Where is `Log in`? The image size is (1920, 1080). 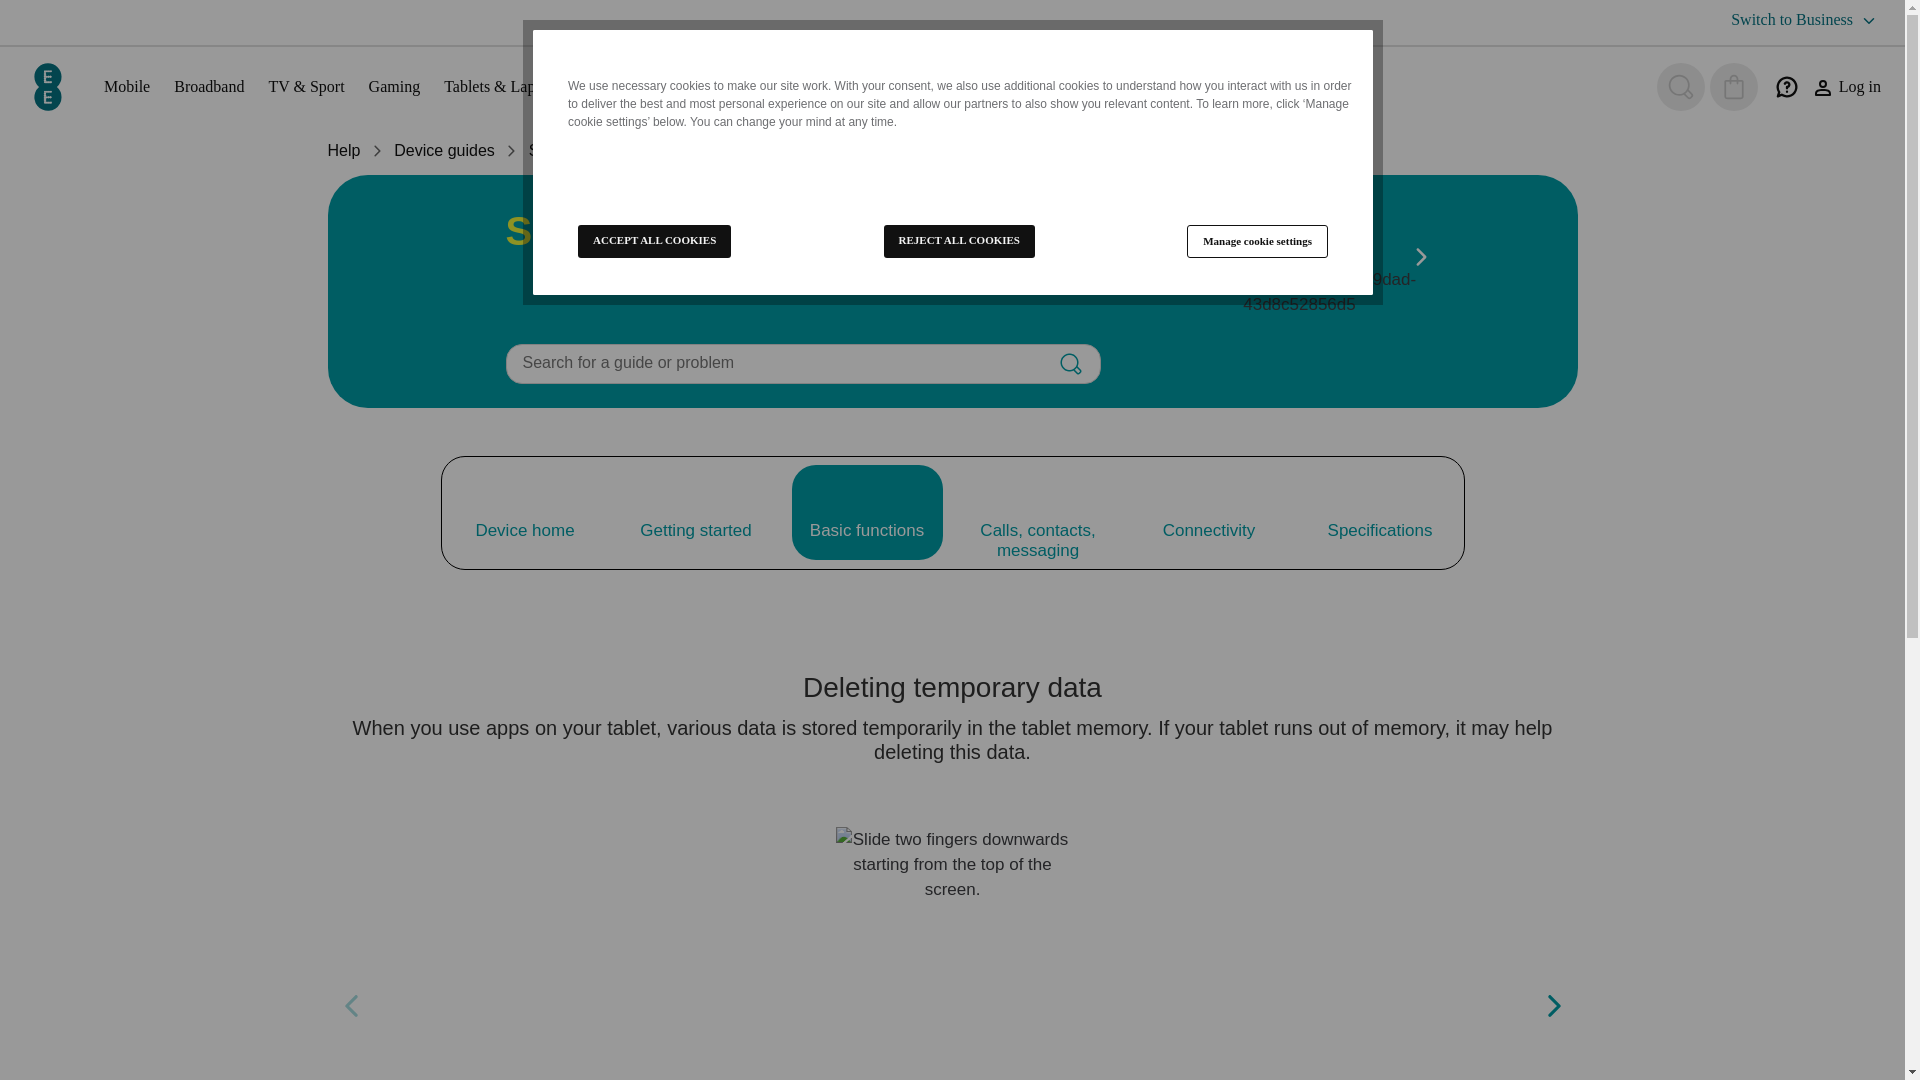 Log in is located at coordinates (1846, 87).